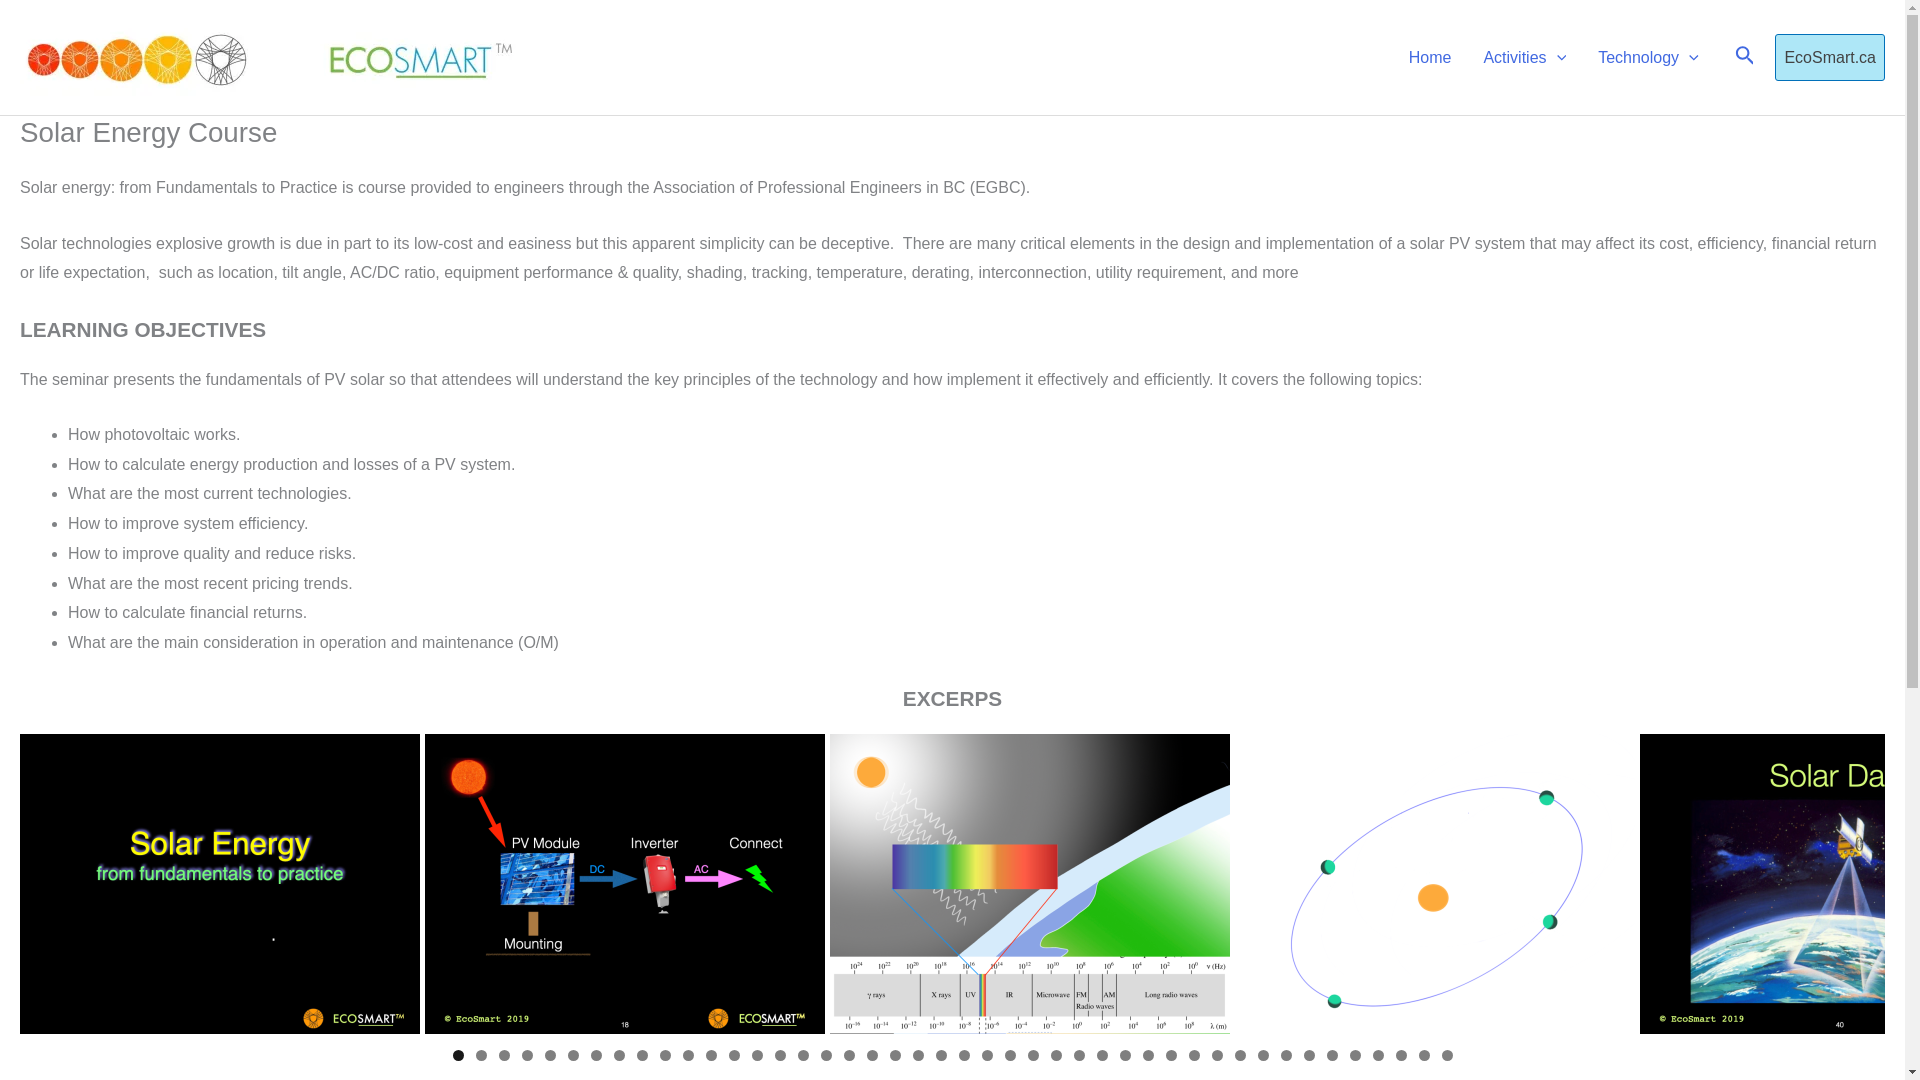 This screenshot has width=1920, height=1080. I want to click on SolarCourse018, so click(624, 884).